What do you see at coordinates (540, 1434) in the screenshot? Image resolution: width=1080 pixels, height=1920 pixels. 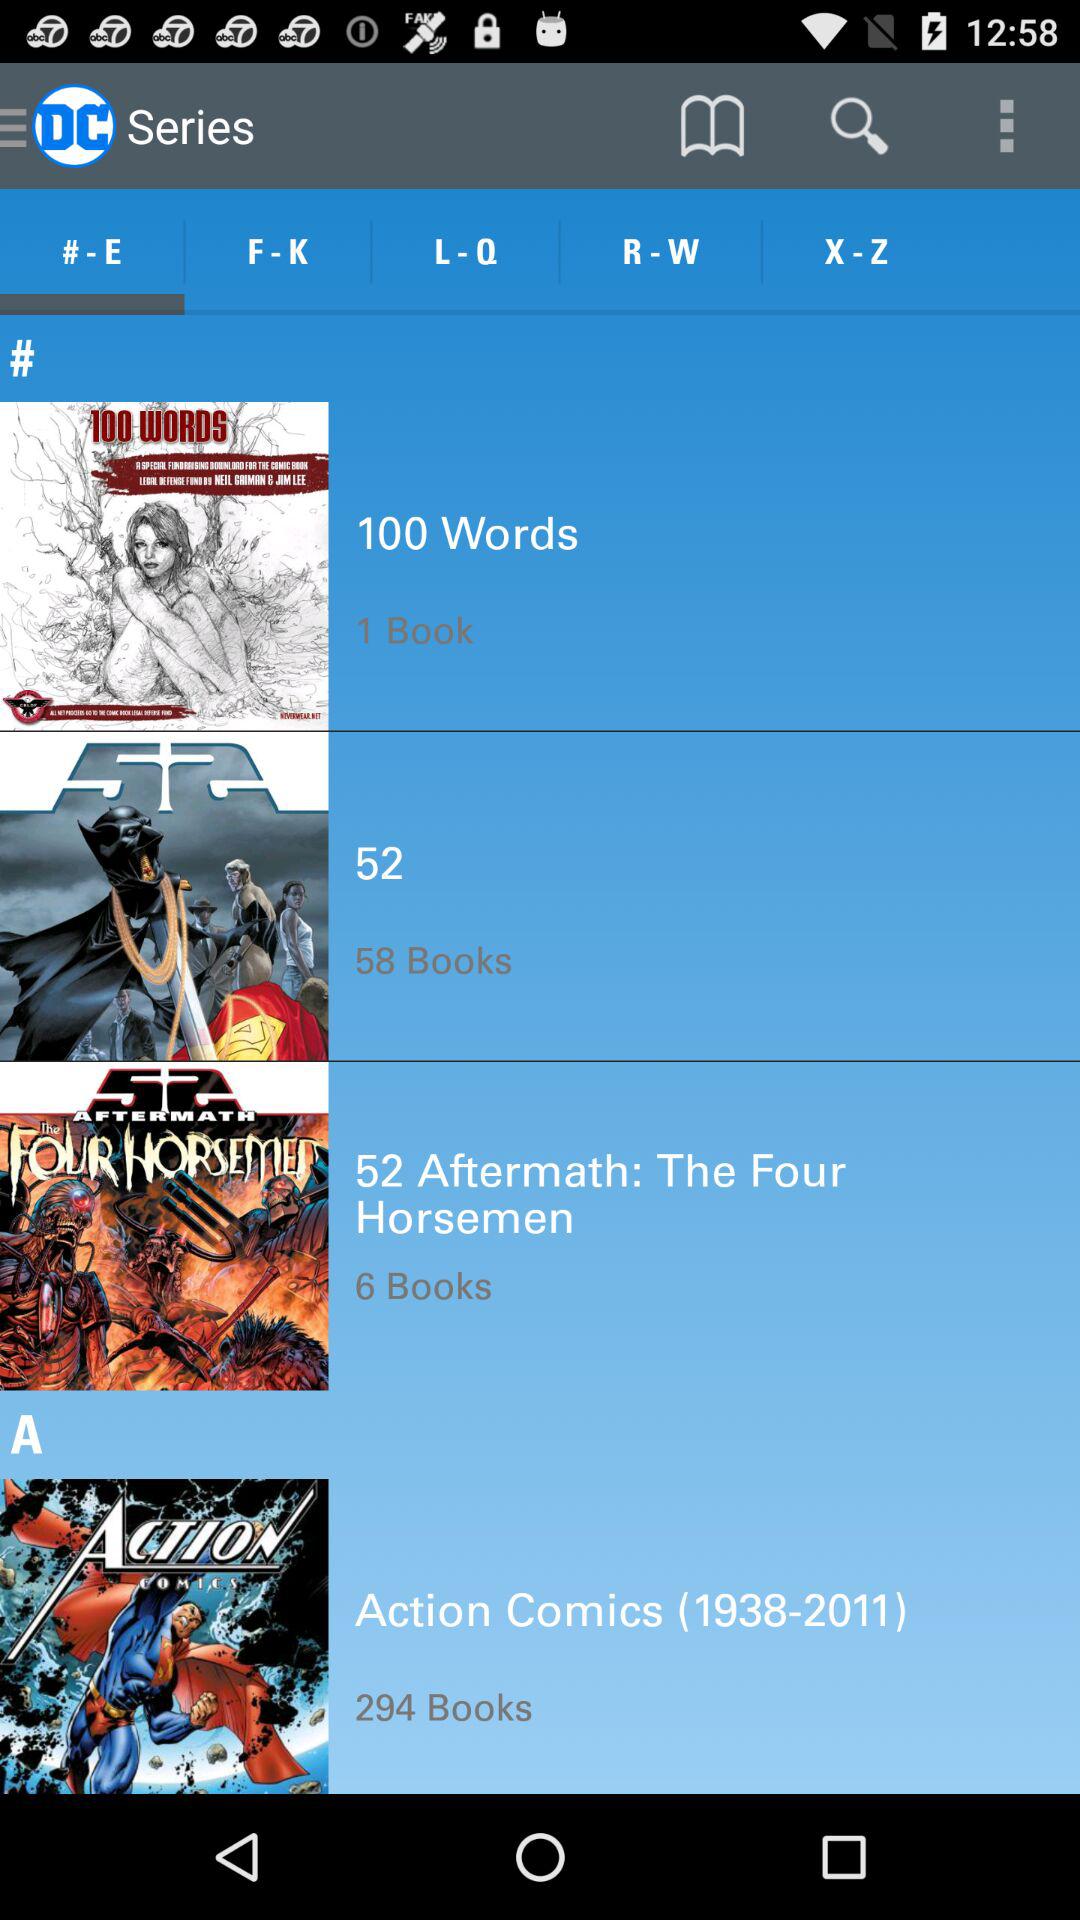 I see `open the a` at bounding box center [540, 1434].